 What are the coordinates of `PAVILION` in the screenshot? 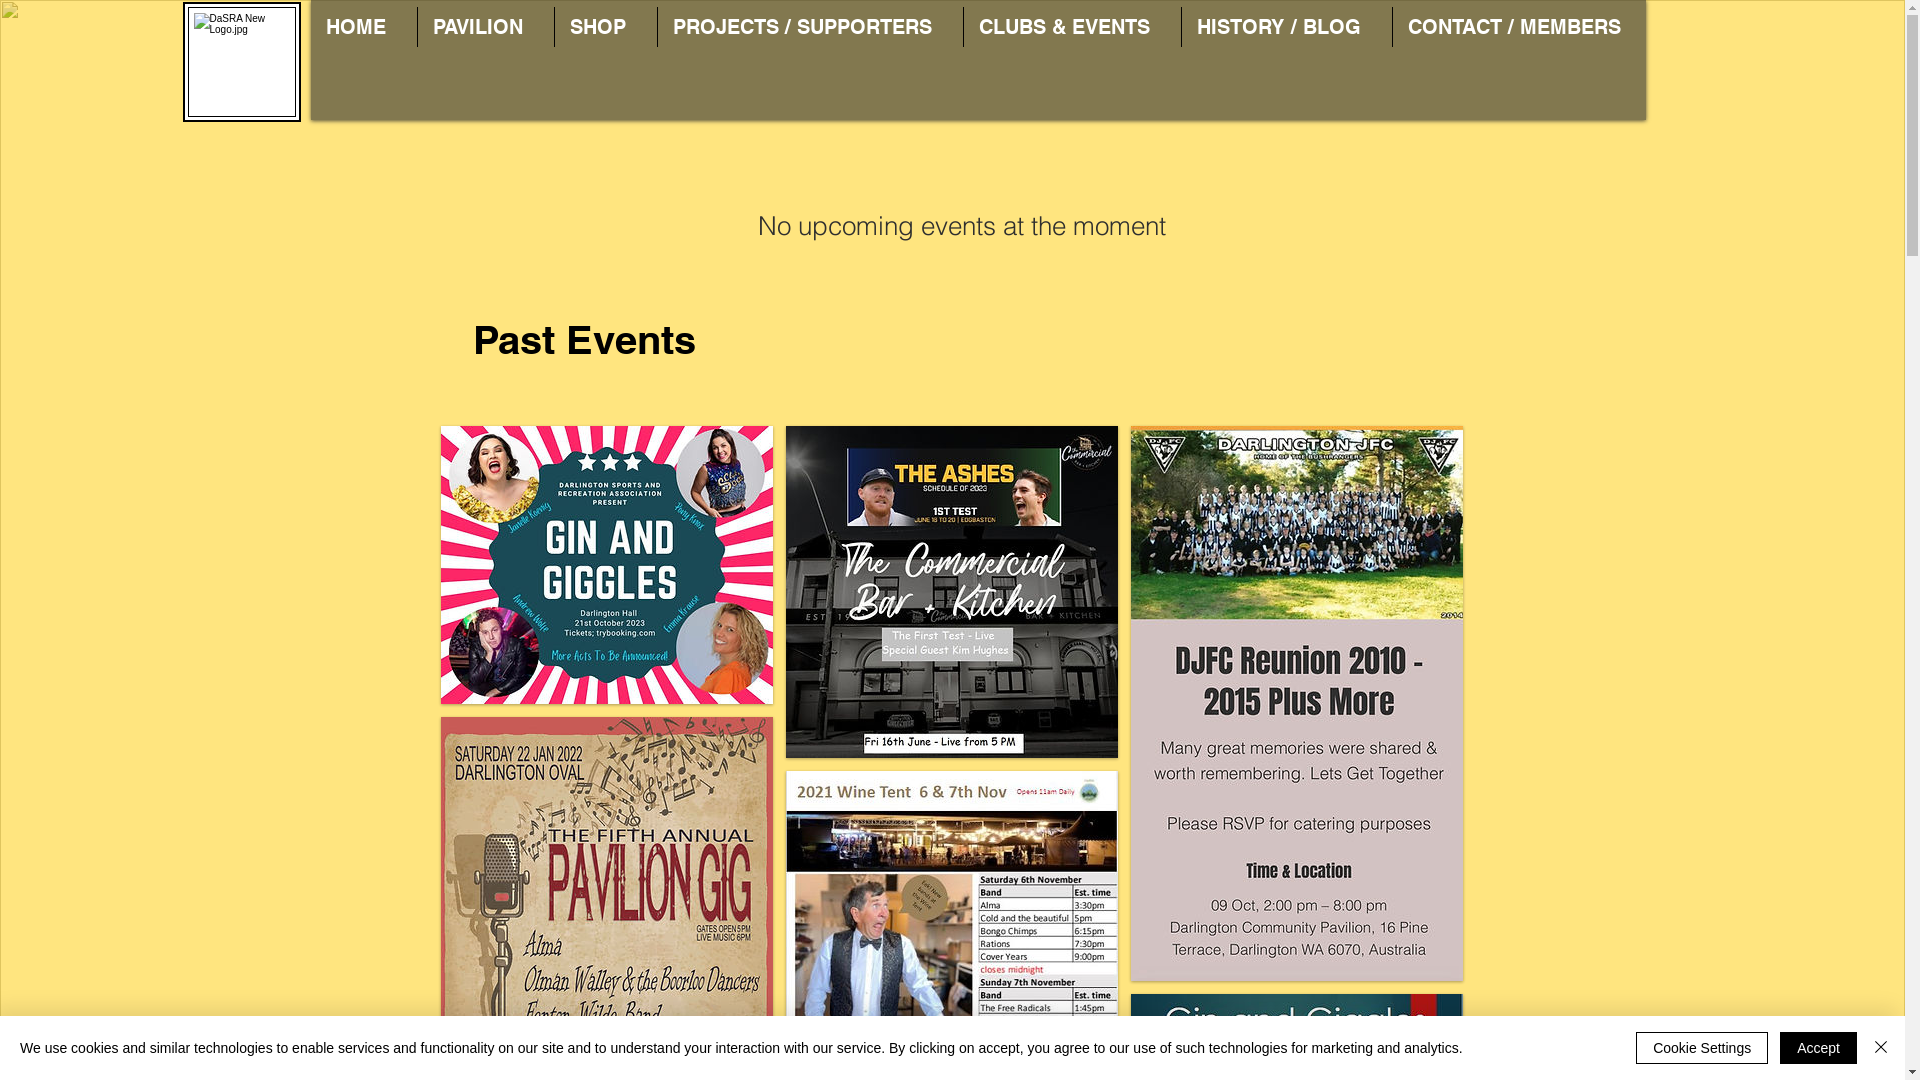 It's located at (486, 27).